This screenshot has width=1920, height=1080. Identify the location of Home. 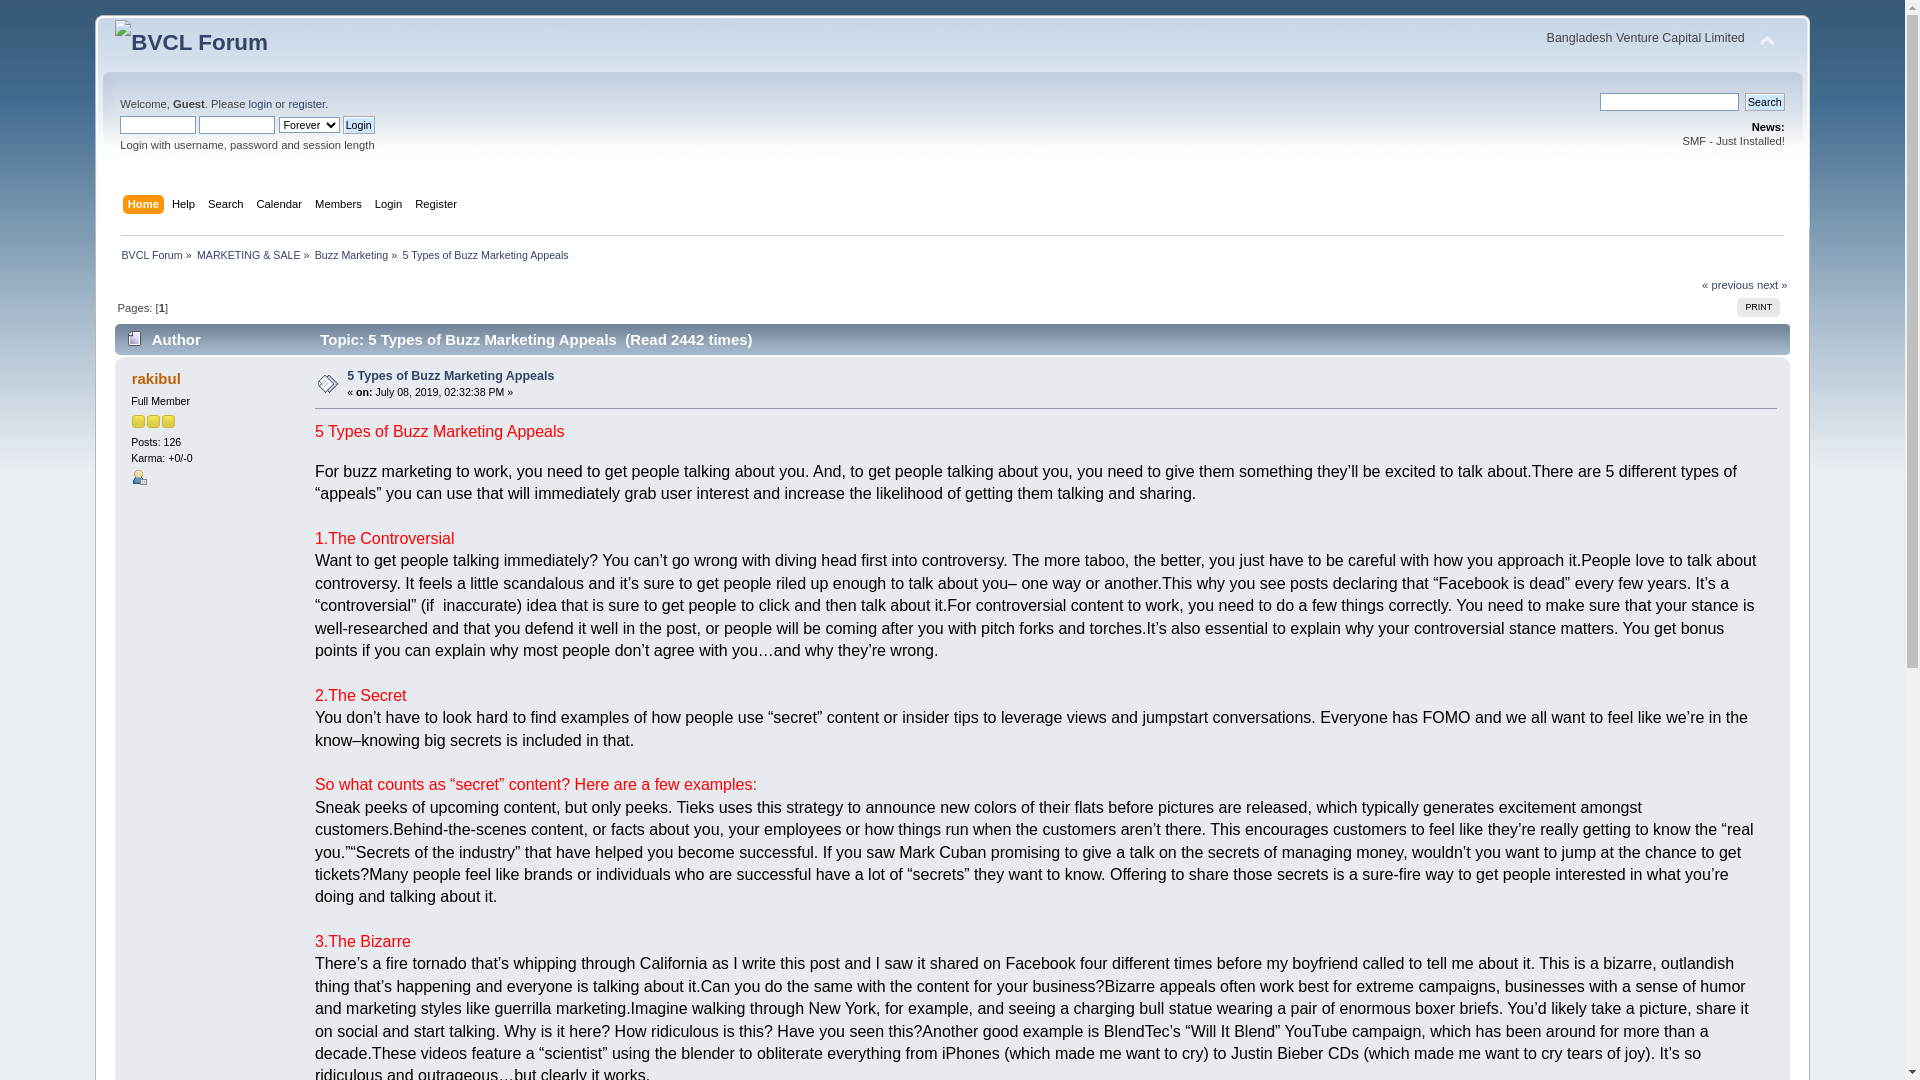
(146, 206).